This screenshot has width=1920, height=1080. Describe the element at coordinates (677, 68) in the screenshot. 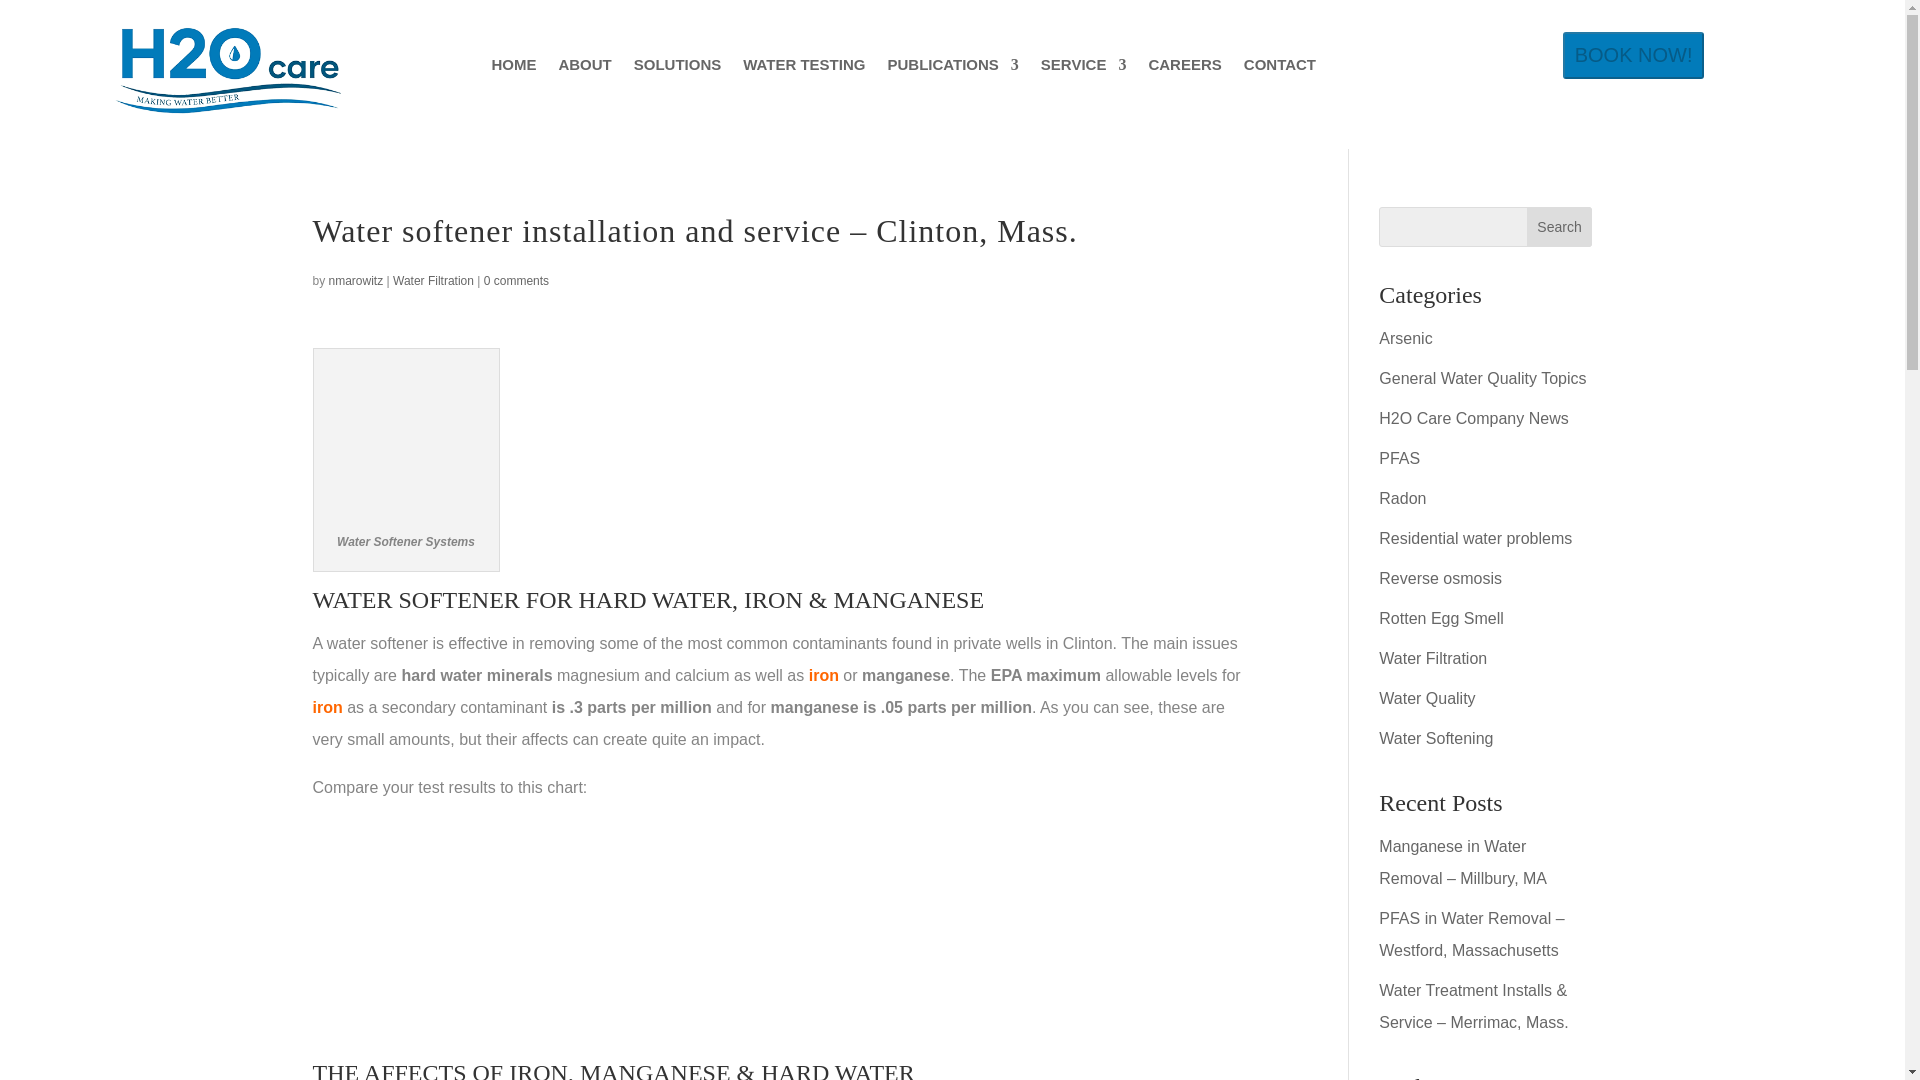

I see `SOLUTIONS` at that location.